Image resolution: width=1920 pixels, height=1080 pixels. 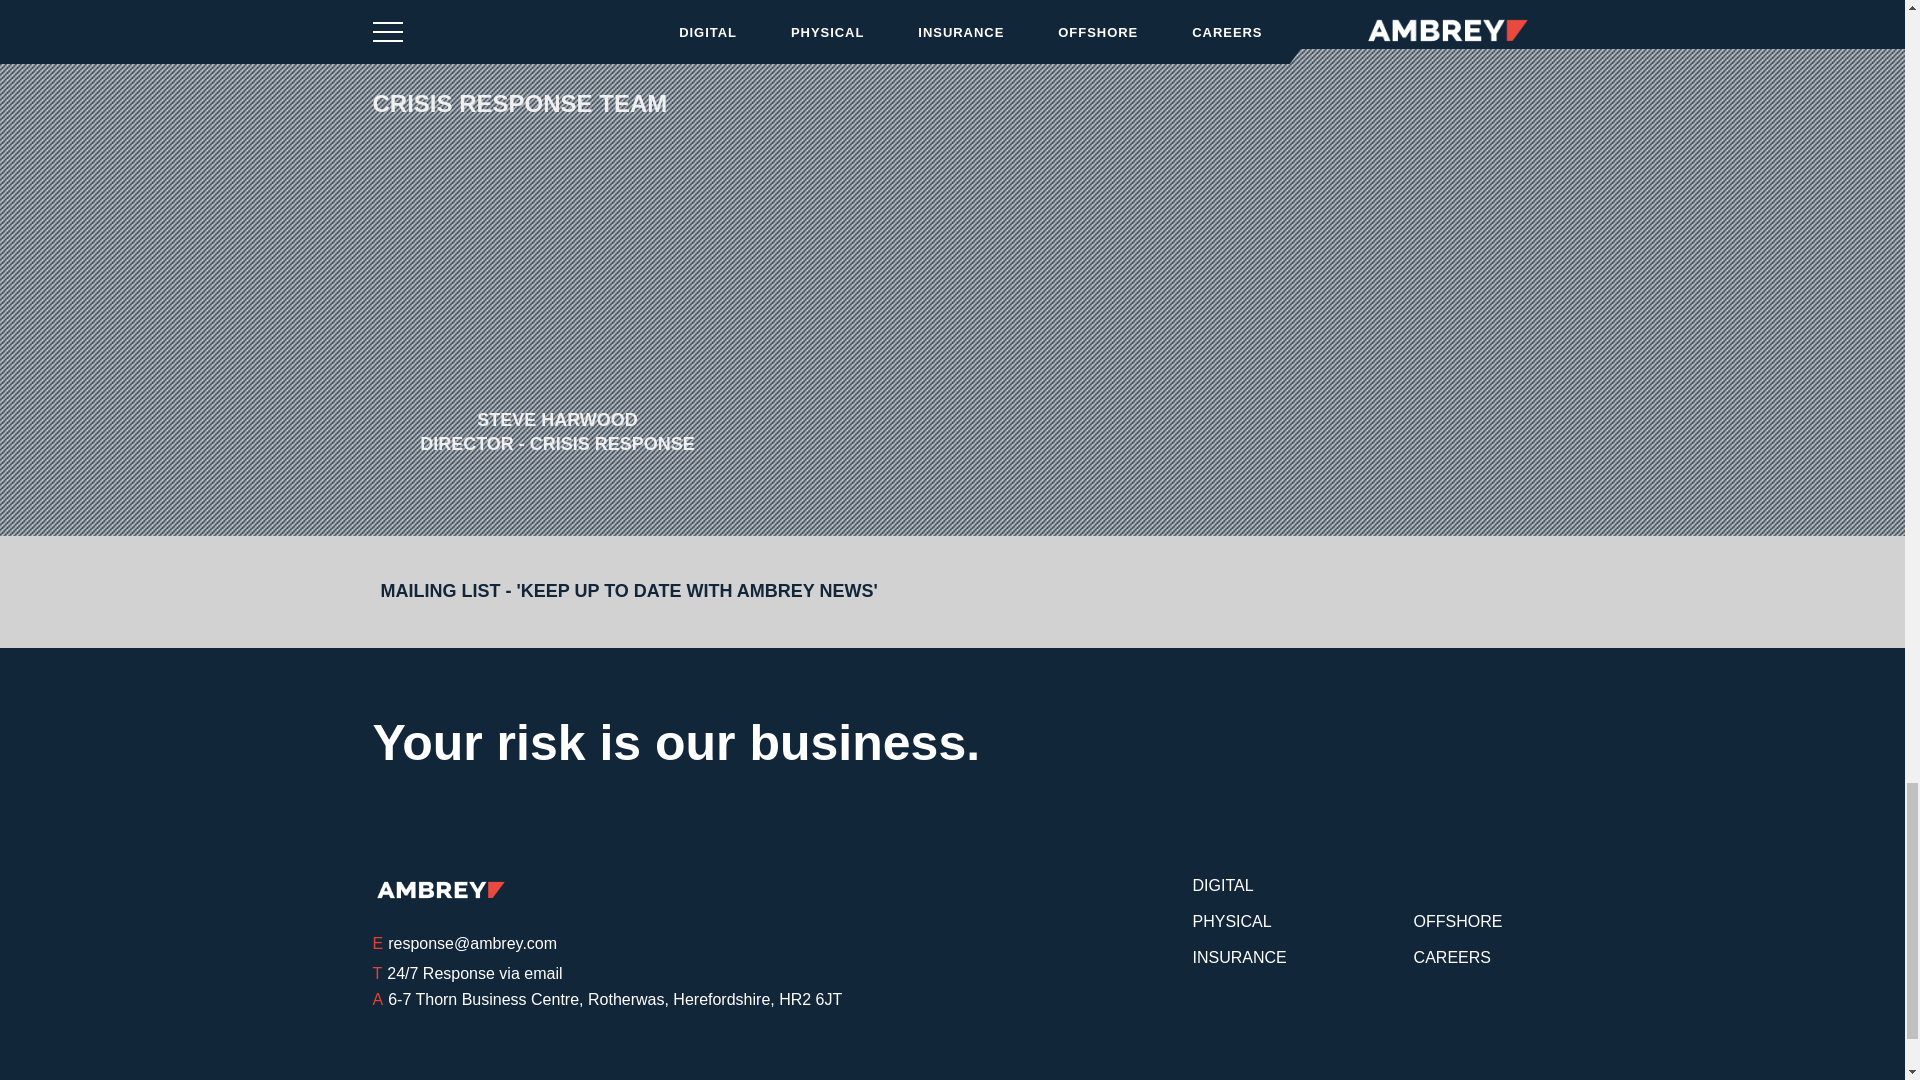 I want to click on MAILING LIST - 'KEEP UP TO DATE WITH AMBREY NEWS', so click(x=652, y=592).